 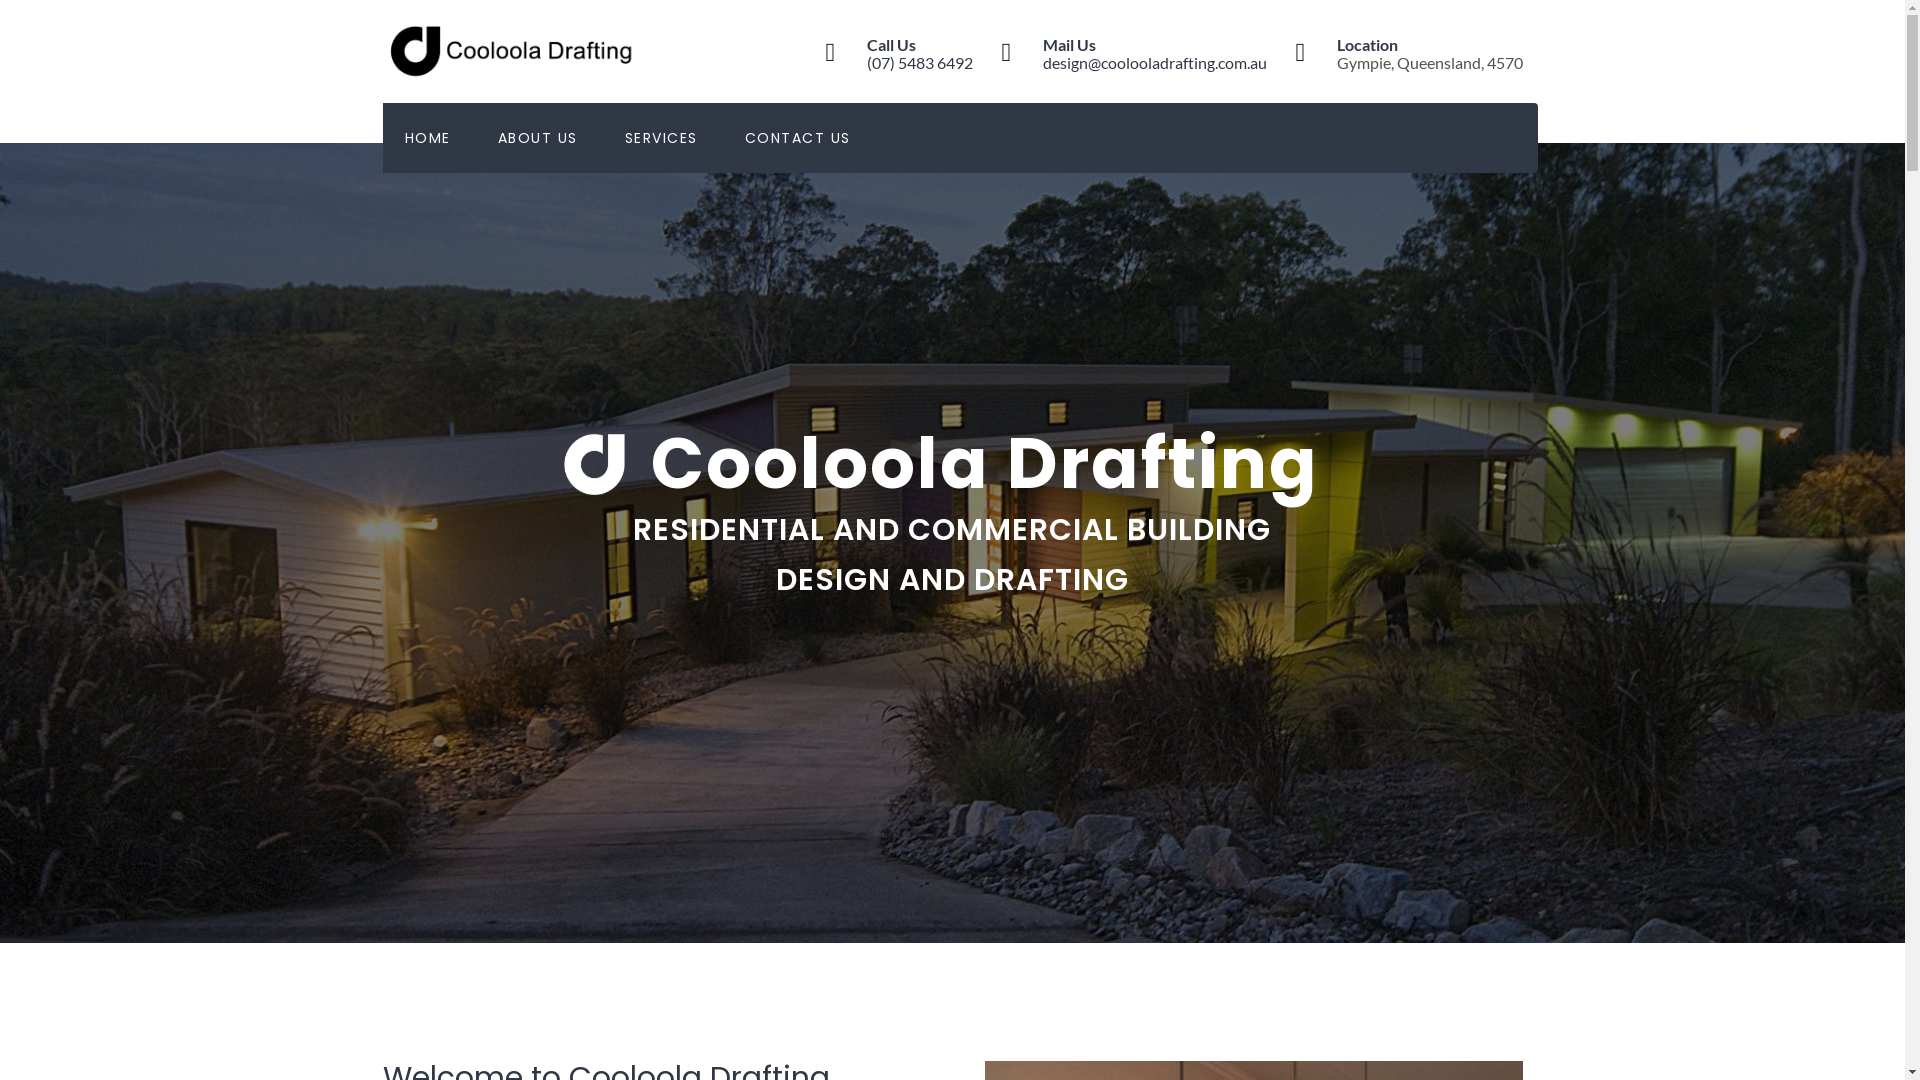 What do you see at coordinates (427, 138) in the screenshot?
I see `HOME` at bounding box center [427, 138].